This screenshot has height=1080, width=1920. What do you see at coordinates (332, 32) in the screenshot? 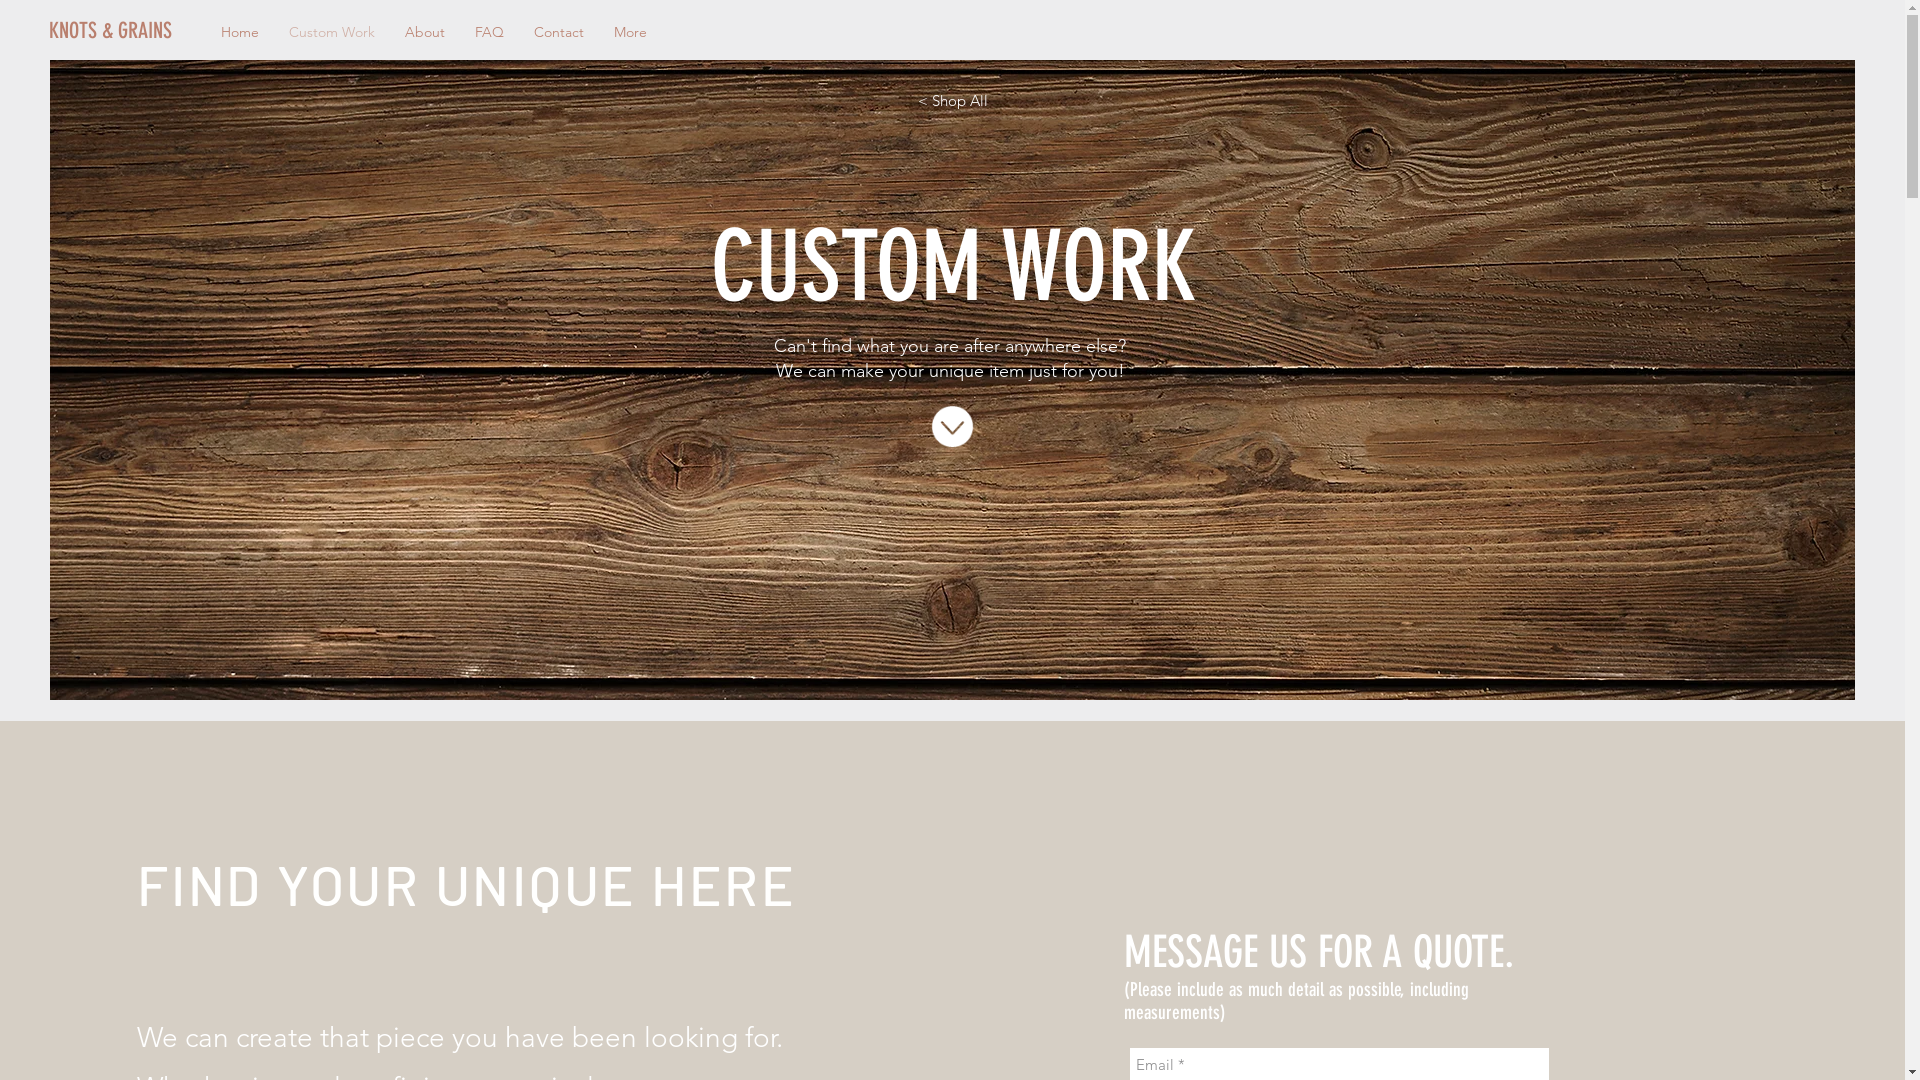
I see `Custom Work` at bounding box center [332, 32].